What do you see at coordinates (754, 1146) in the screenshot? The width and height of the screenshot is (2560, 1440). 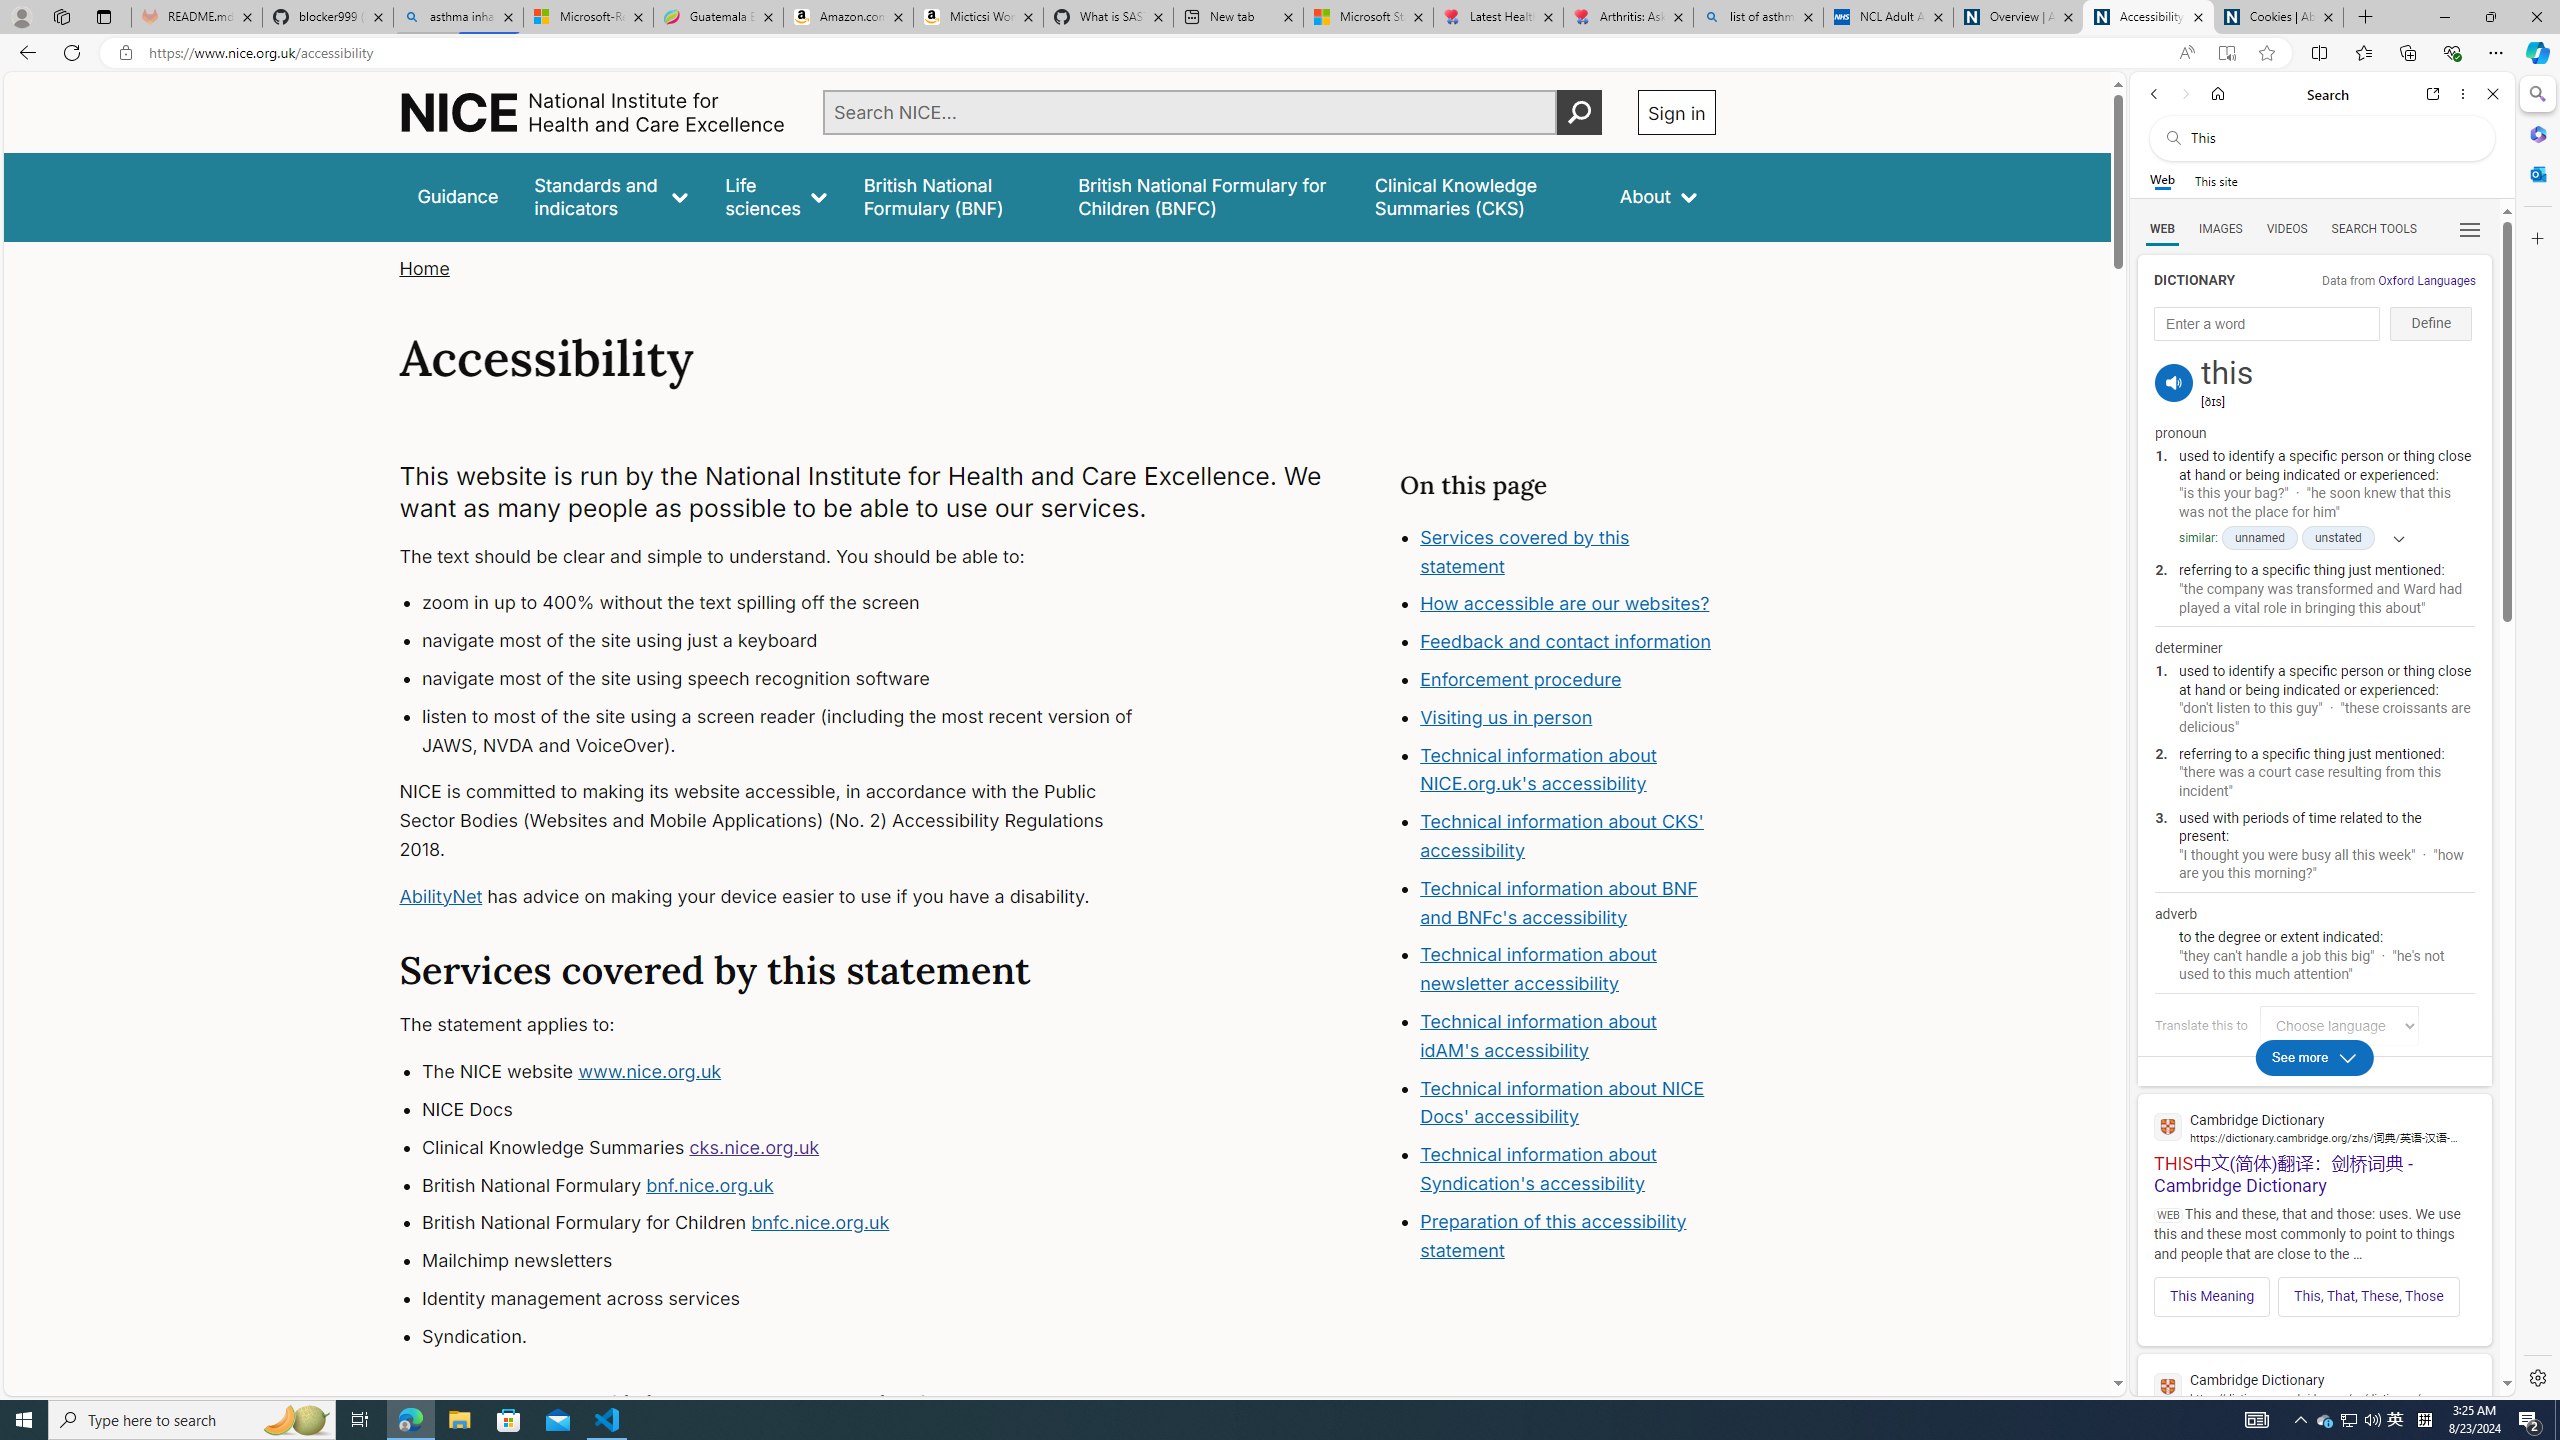 I see `cks.nice.org.uk` at bounding box center [754, 1146].